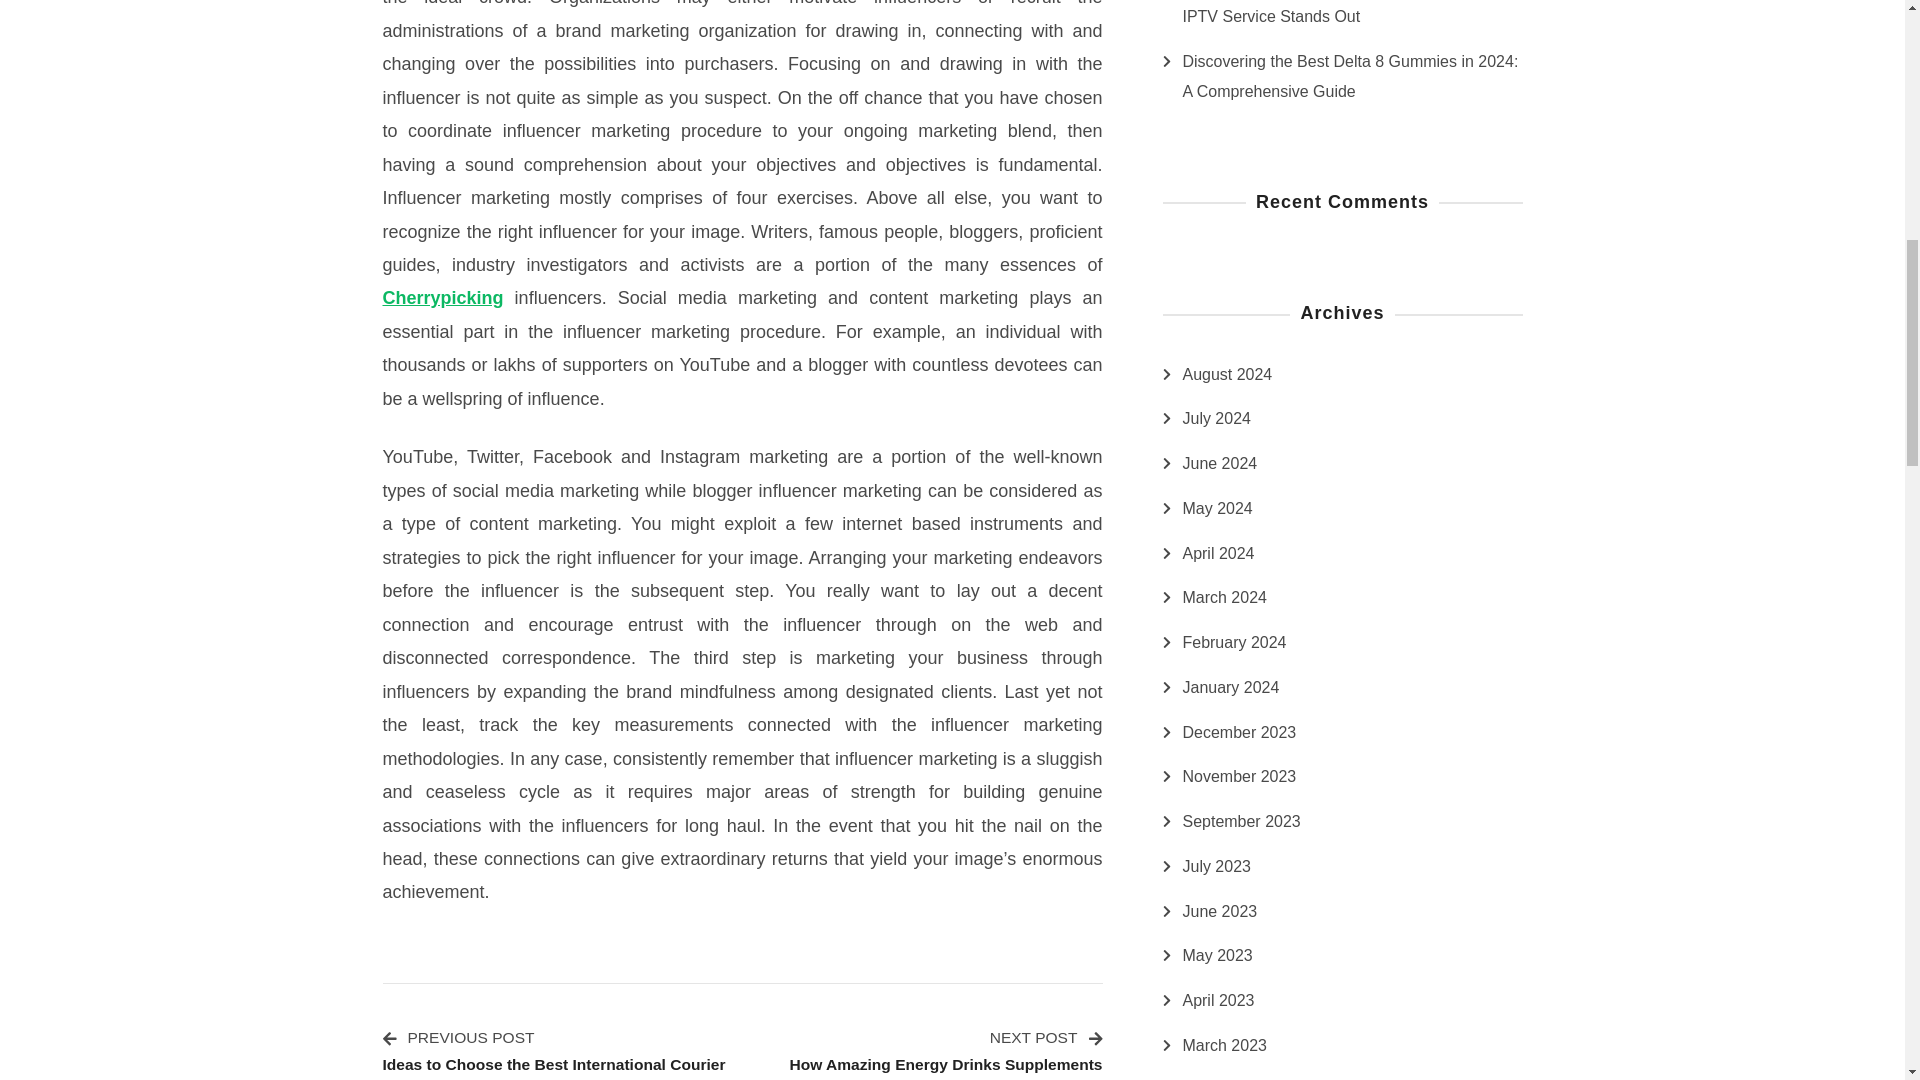  I want to click on November 2023, so click(1220, 912).